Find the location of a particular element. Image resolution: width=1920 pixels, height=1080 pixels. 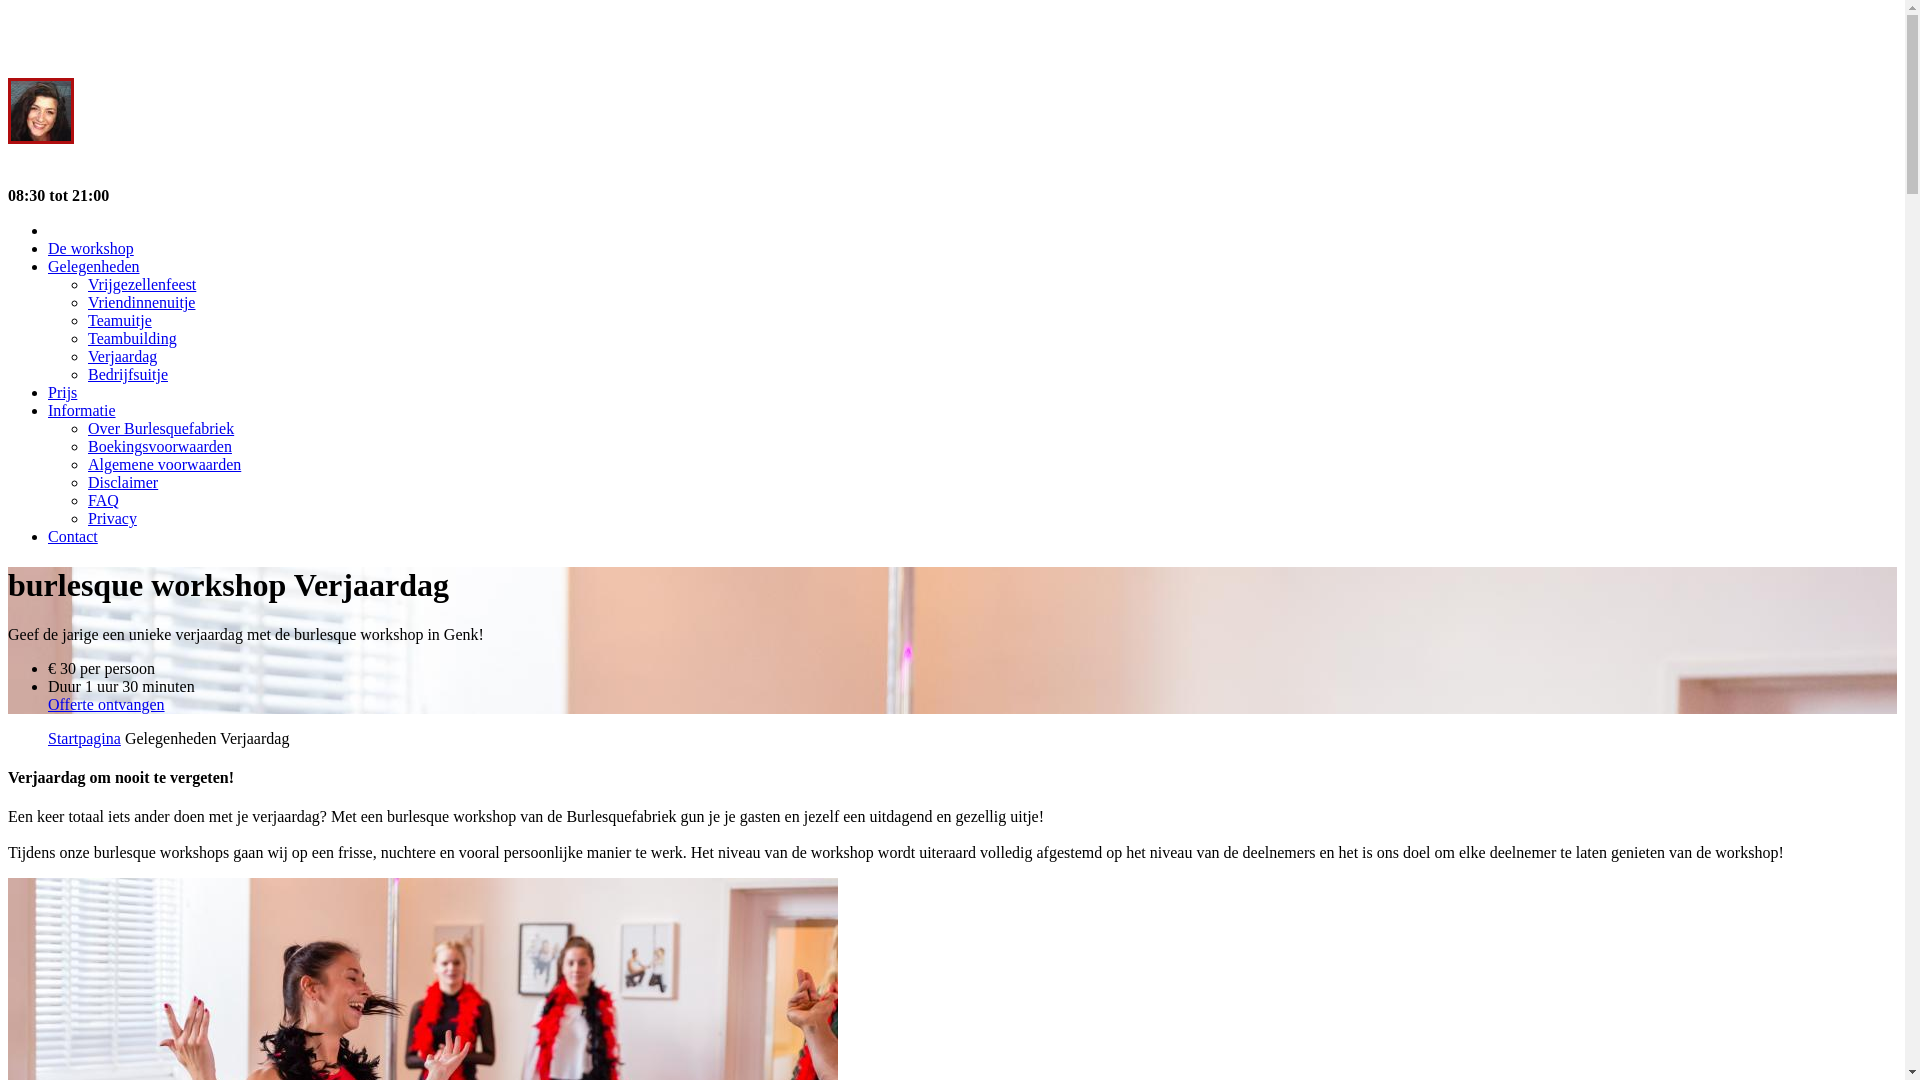

Algemene voorwaarden is located at coordinates (164, 464).